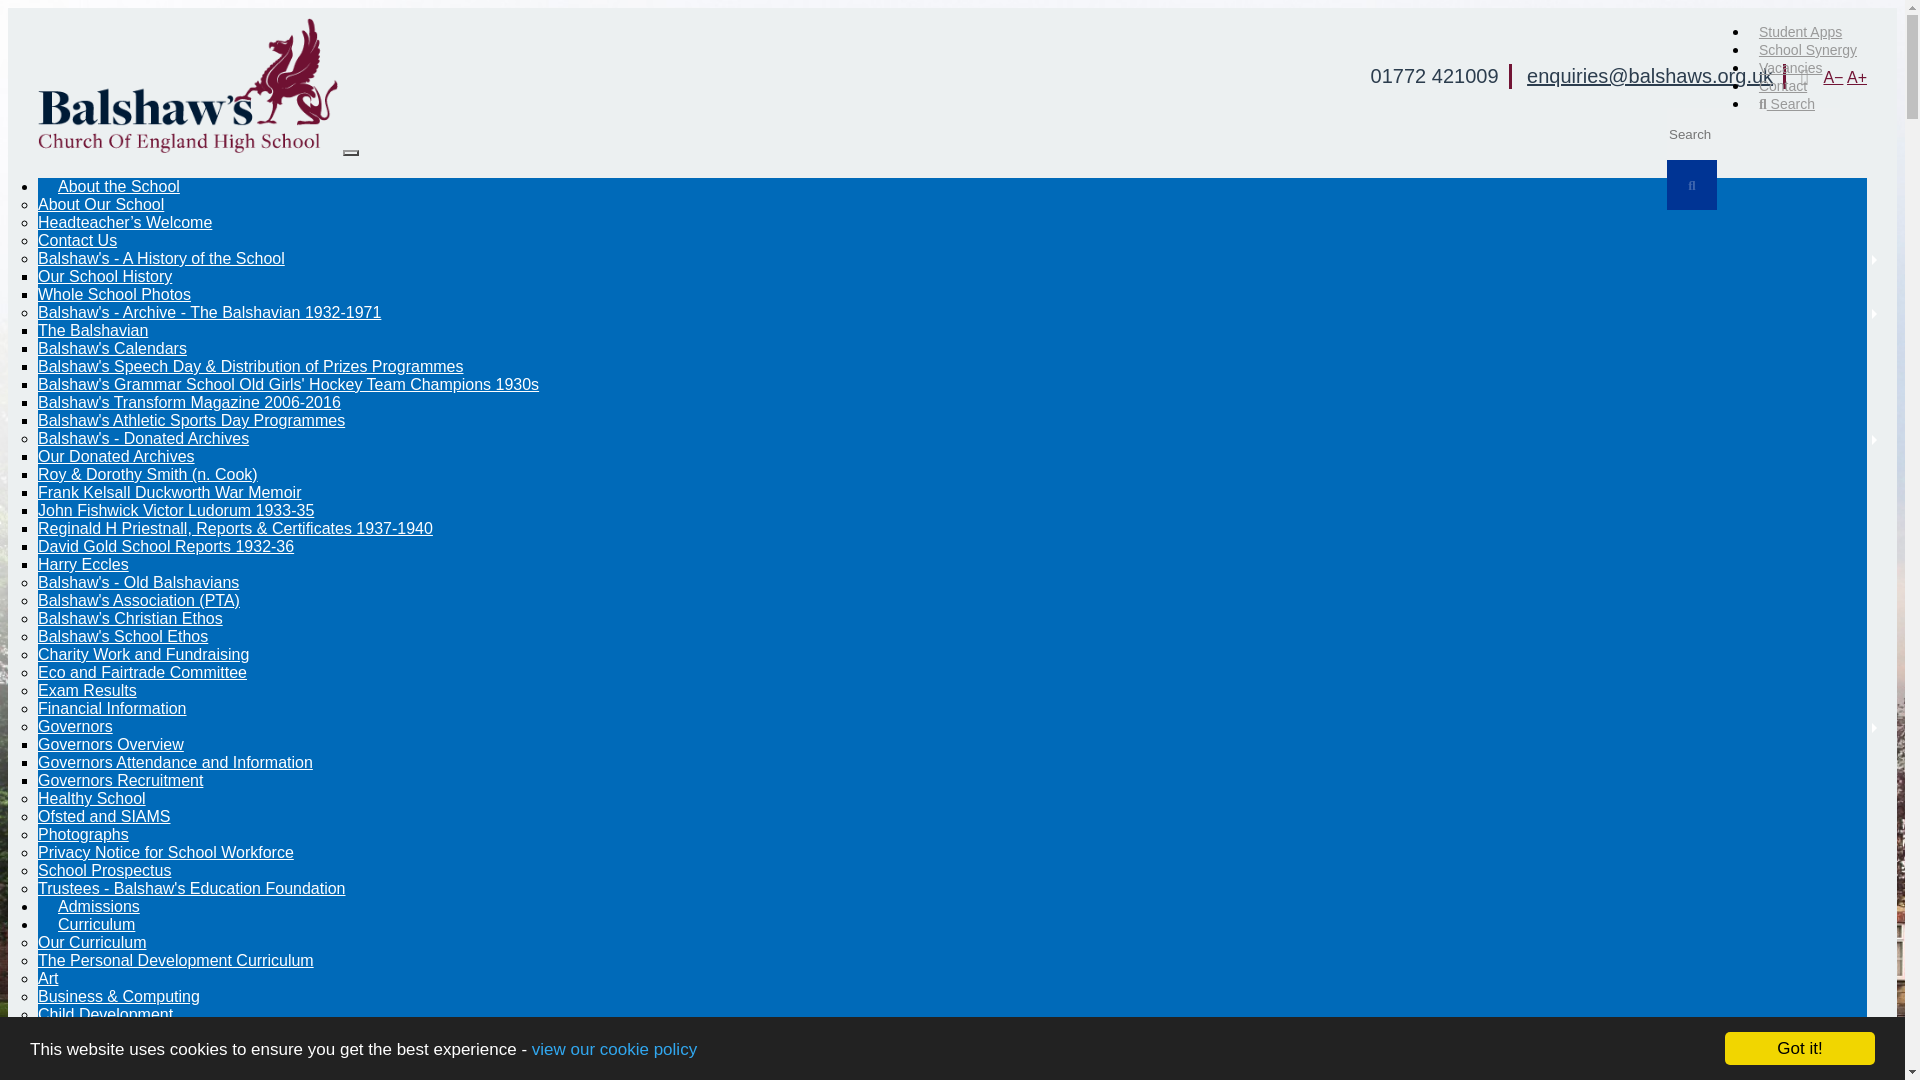 The image size is (1920, 1080). Describe the element at coordinates (176, 510) in the screenshot. I see `John Fishwick Victor Ludorum 1933-35` at that location.